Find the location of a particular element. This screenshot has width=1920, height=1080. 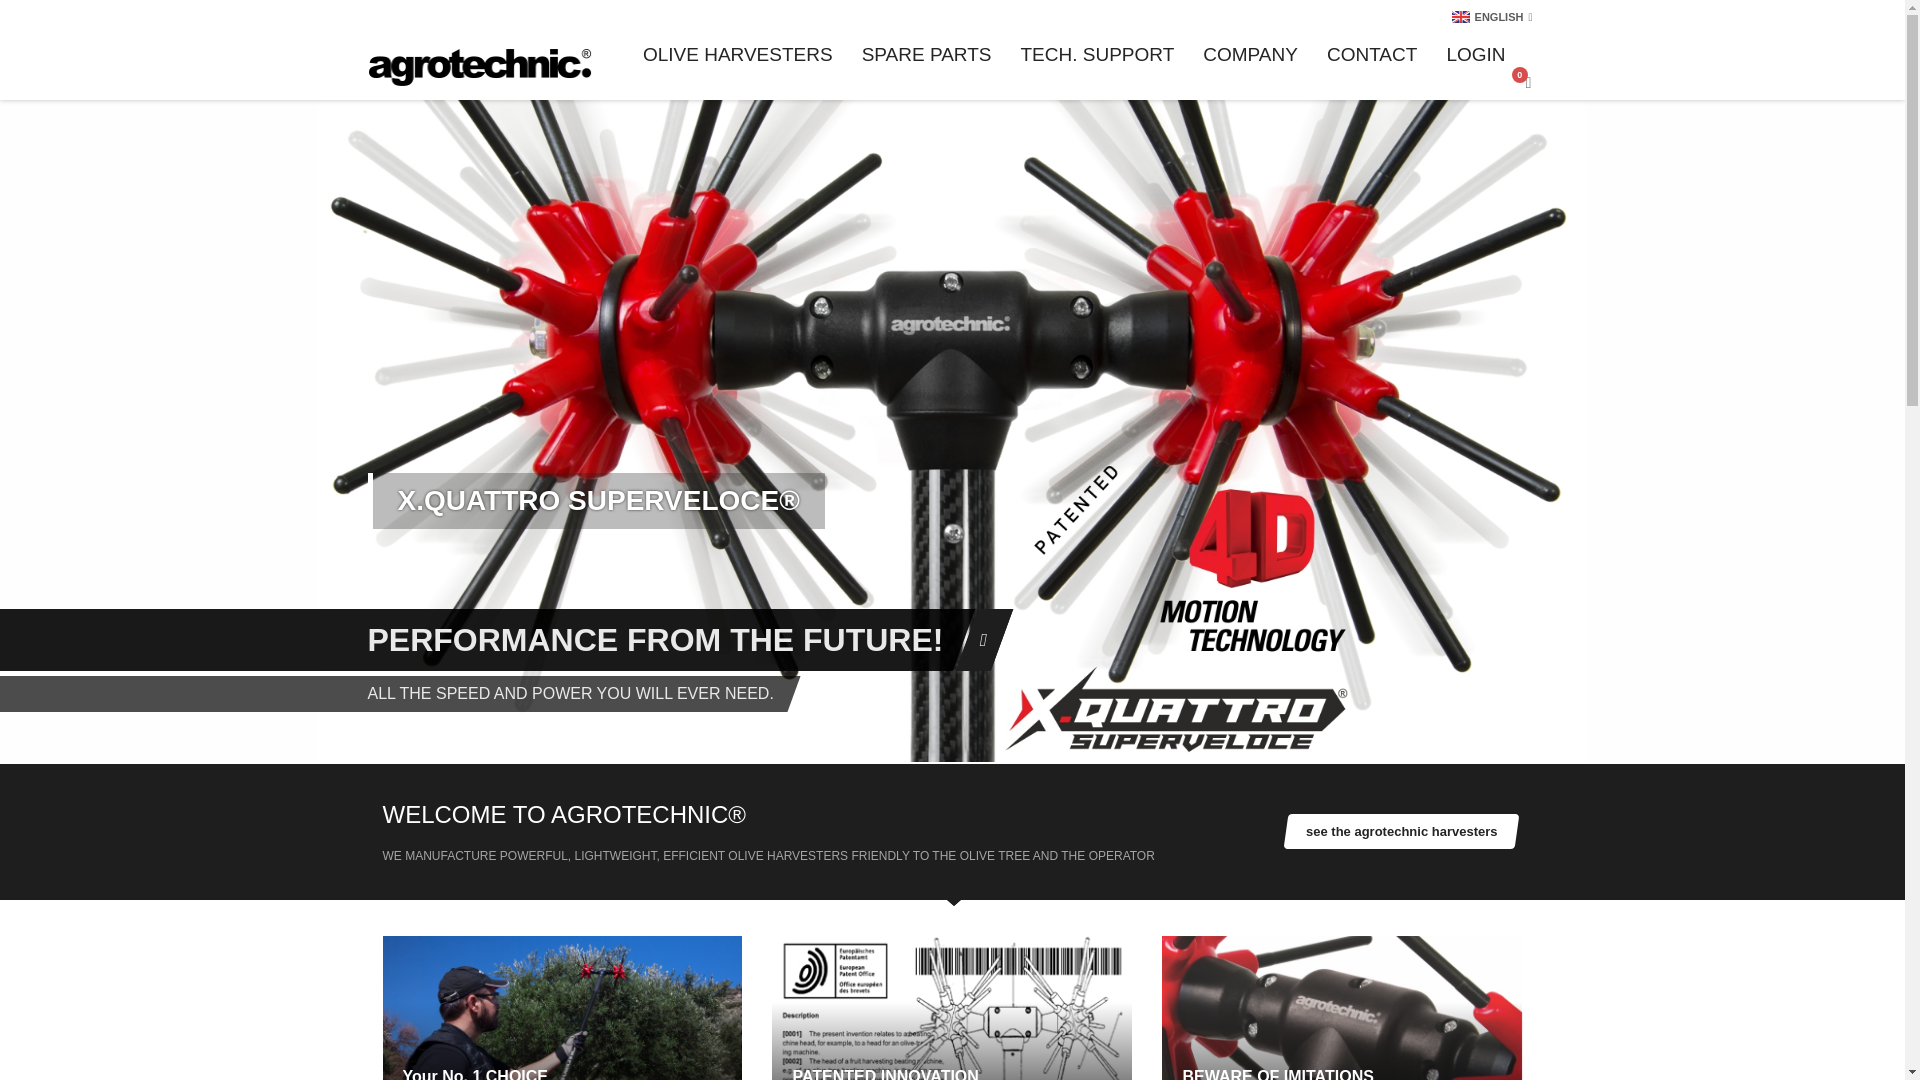

SPARE PARTS is located at coordinates (927, 54).